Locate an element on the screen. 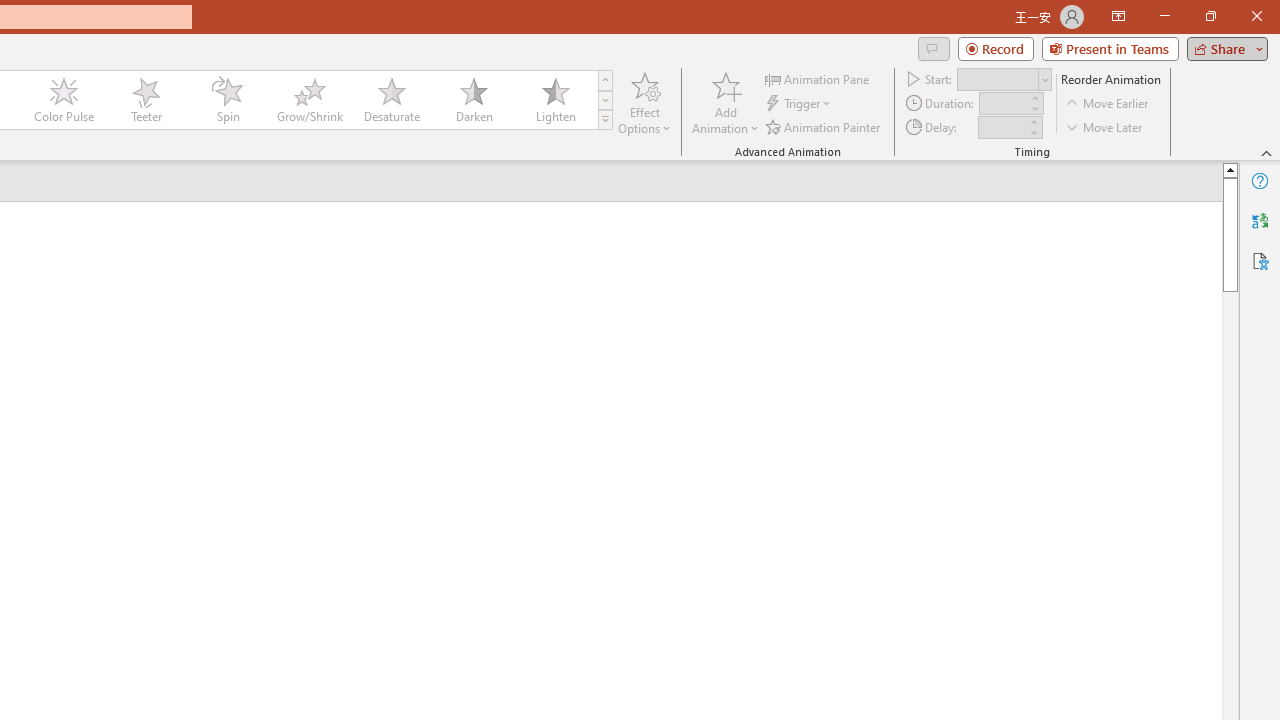  Animation Delay is located at coordinates (1002, 127).